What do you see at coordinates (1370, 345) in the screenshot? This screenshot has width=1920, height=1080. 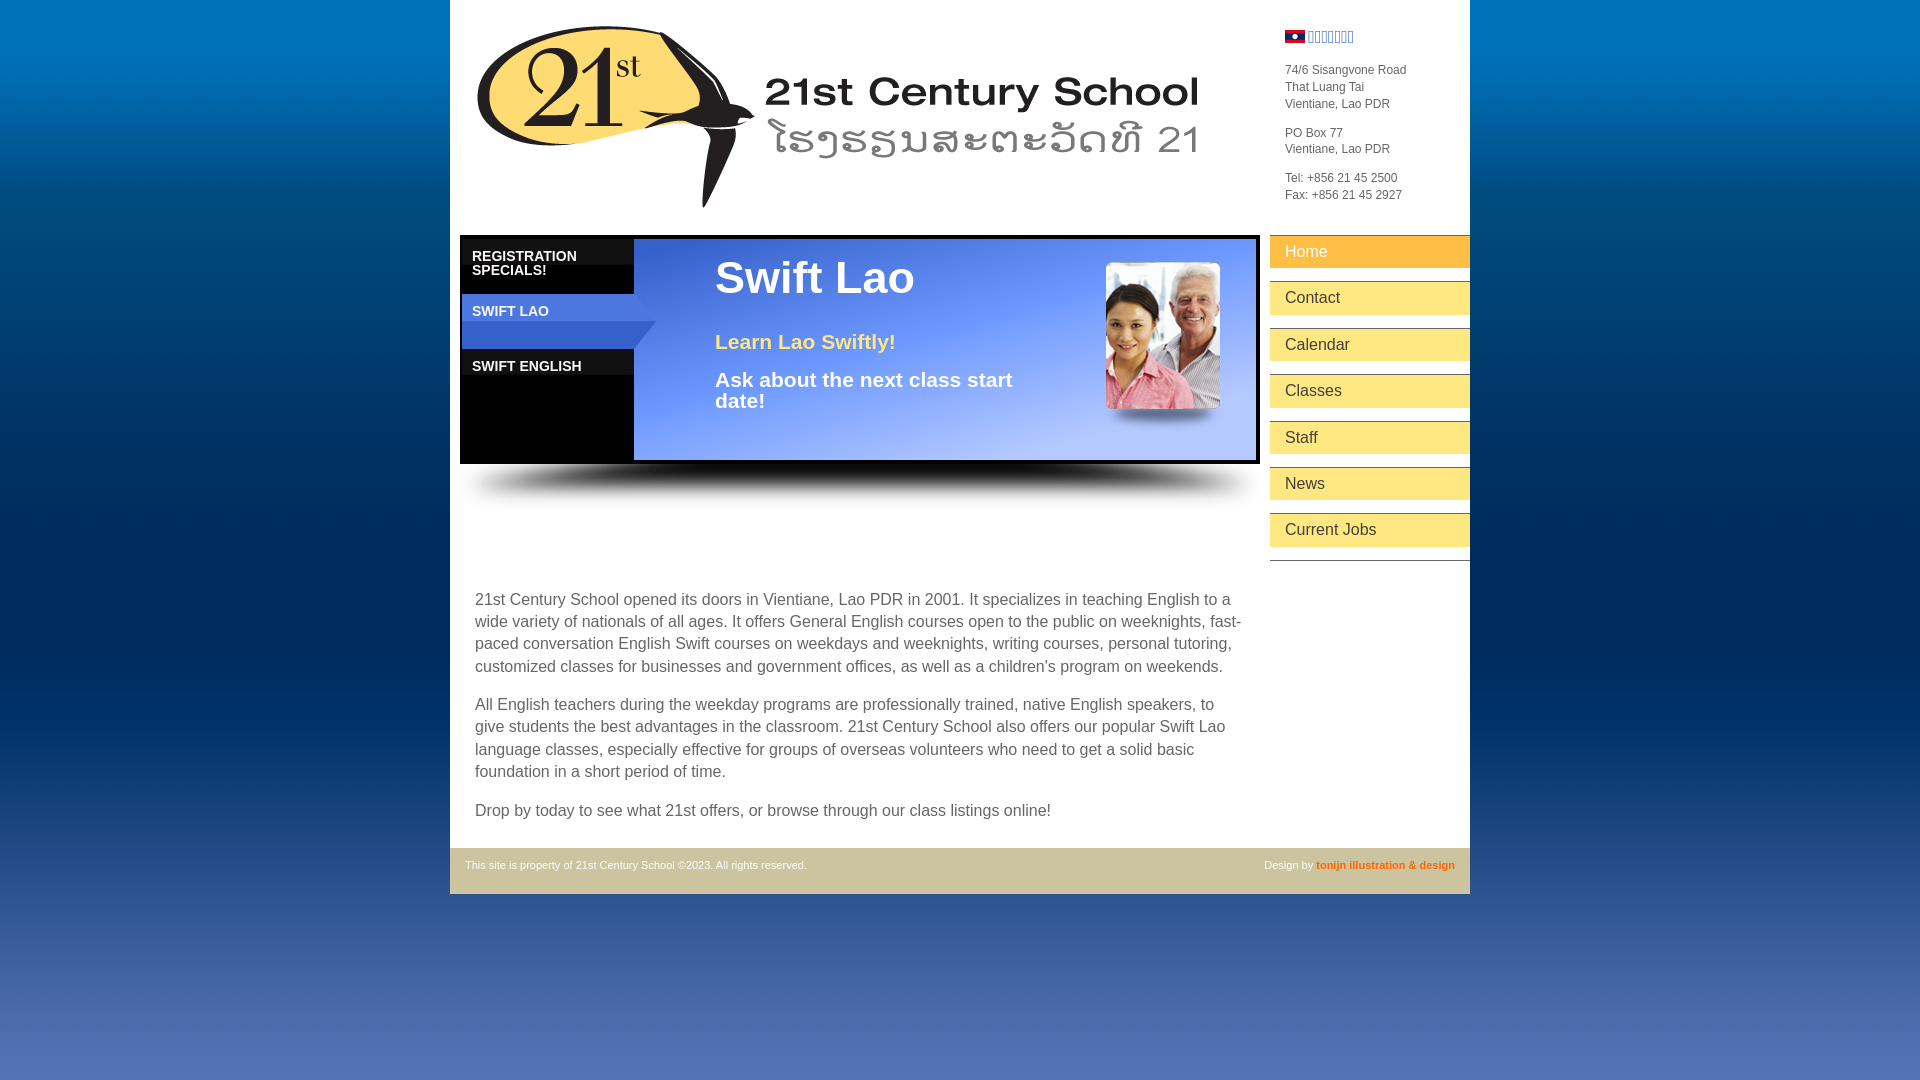 I see `Calendar` at bounding box center [1370, 345].